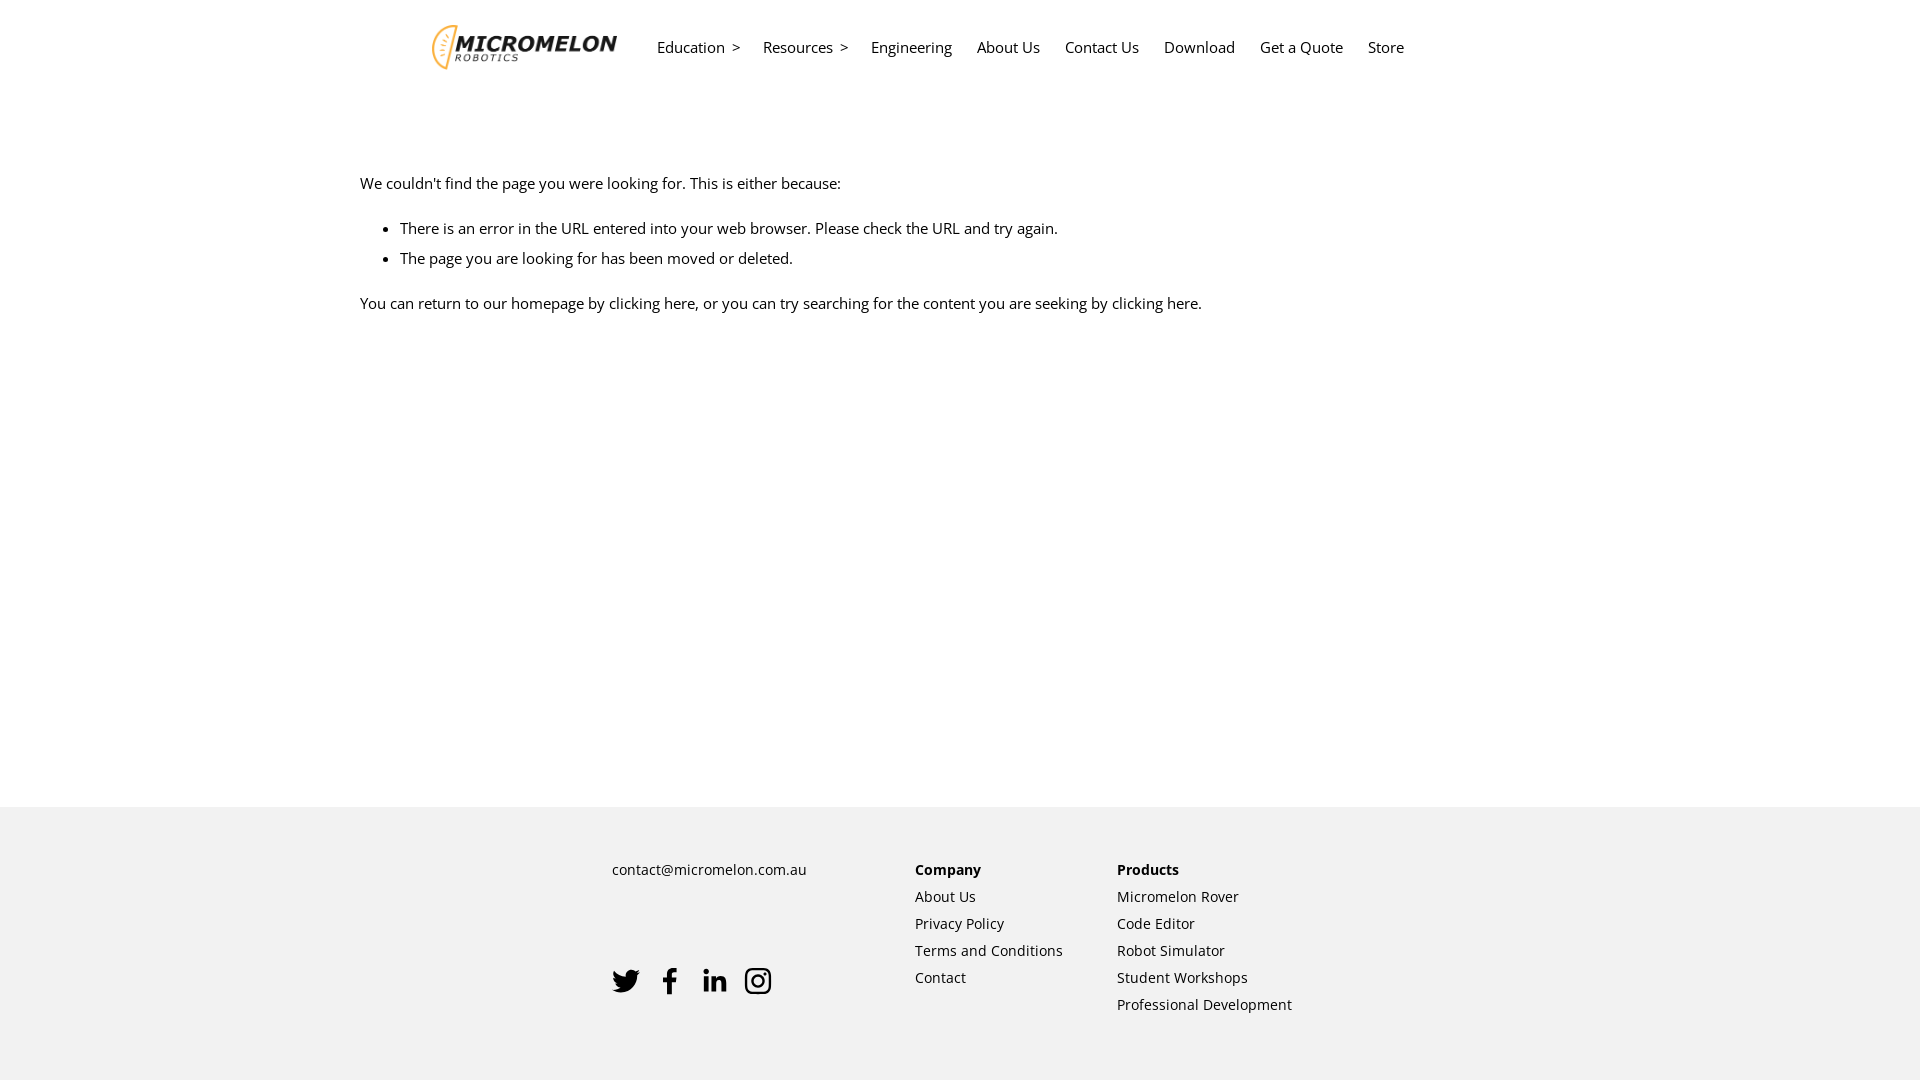 The width and height of the screenshot is (1920, 1080). What do you see at coordinates (989, 952) in the screenshot?
I see `Terms and Conditions` at bounding box center [989, 952].